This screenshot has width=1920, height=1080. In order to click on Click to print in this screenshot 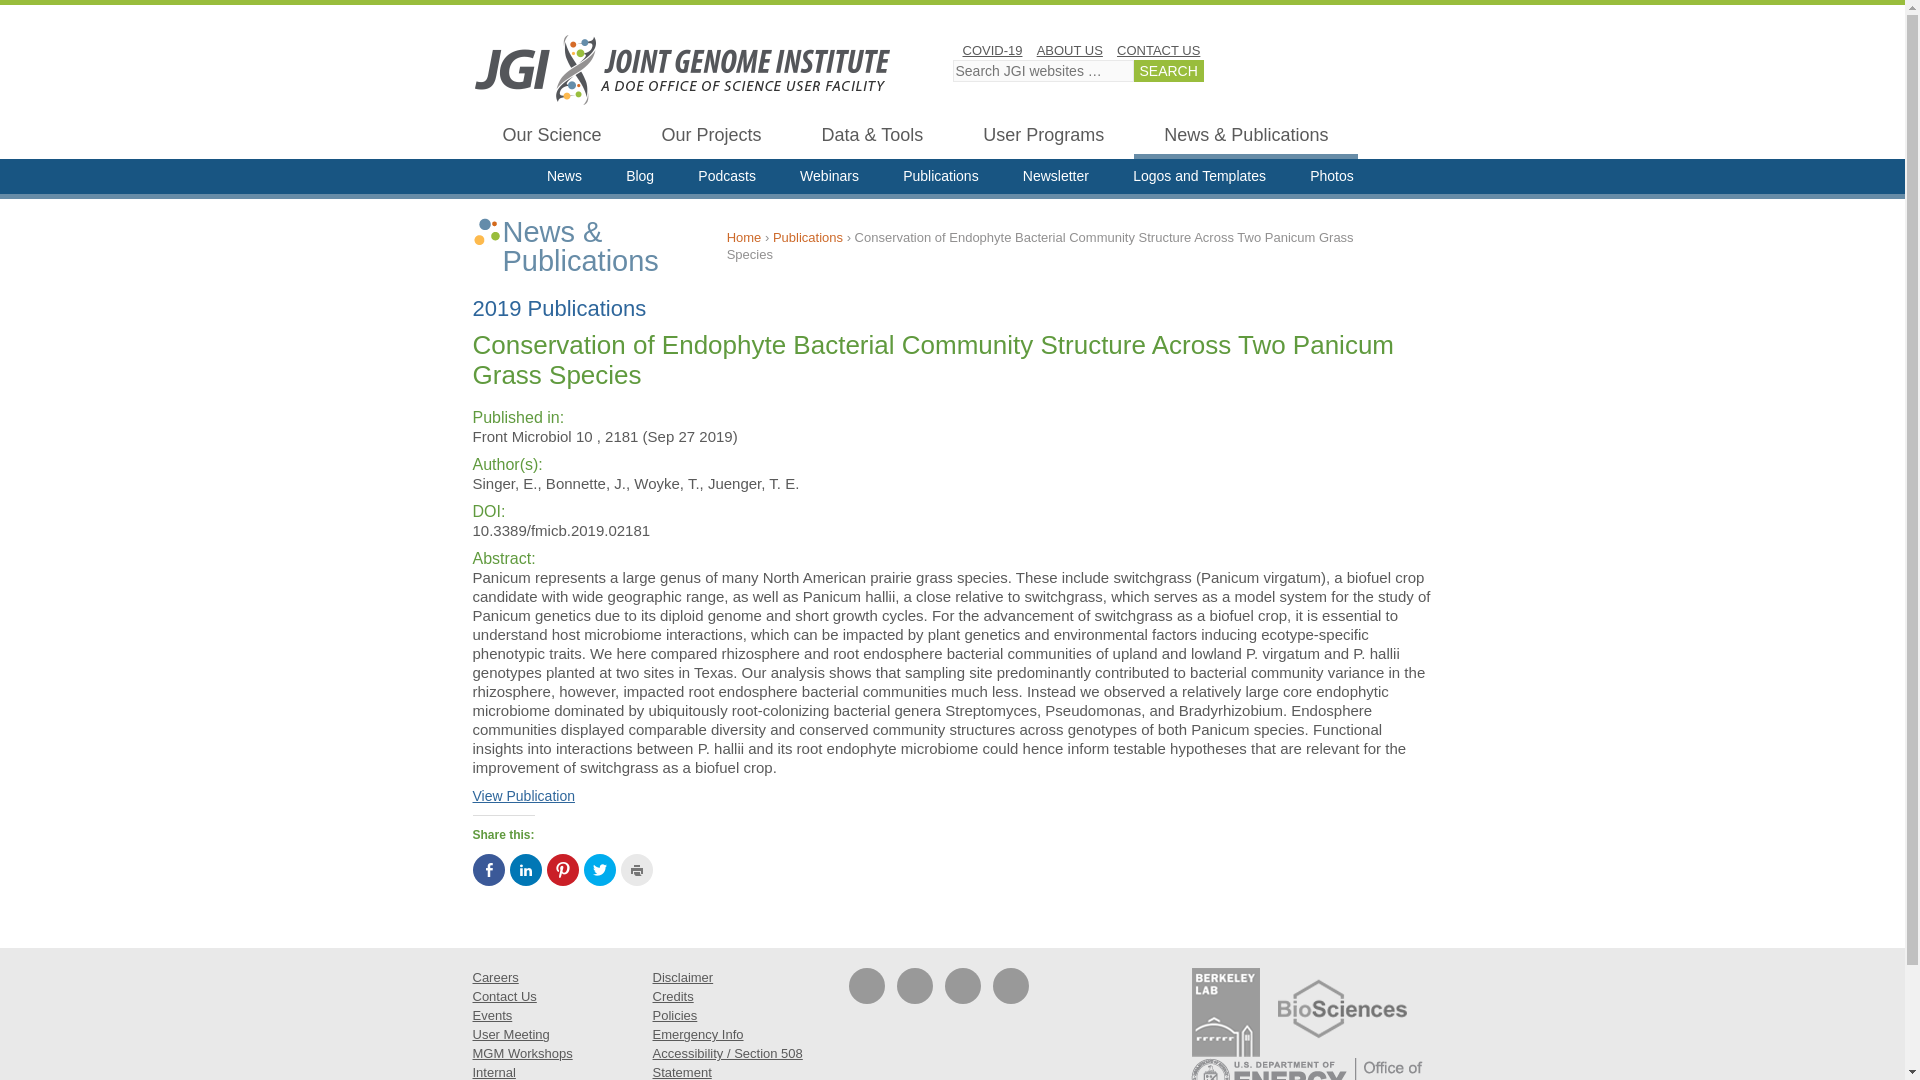, I will do `click(636, 870)`.